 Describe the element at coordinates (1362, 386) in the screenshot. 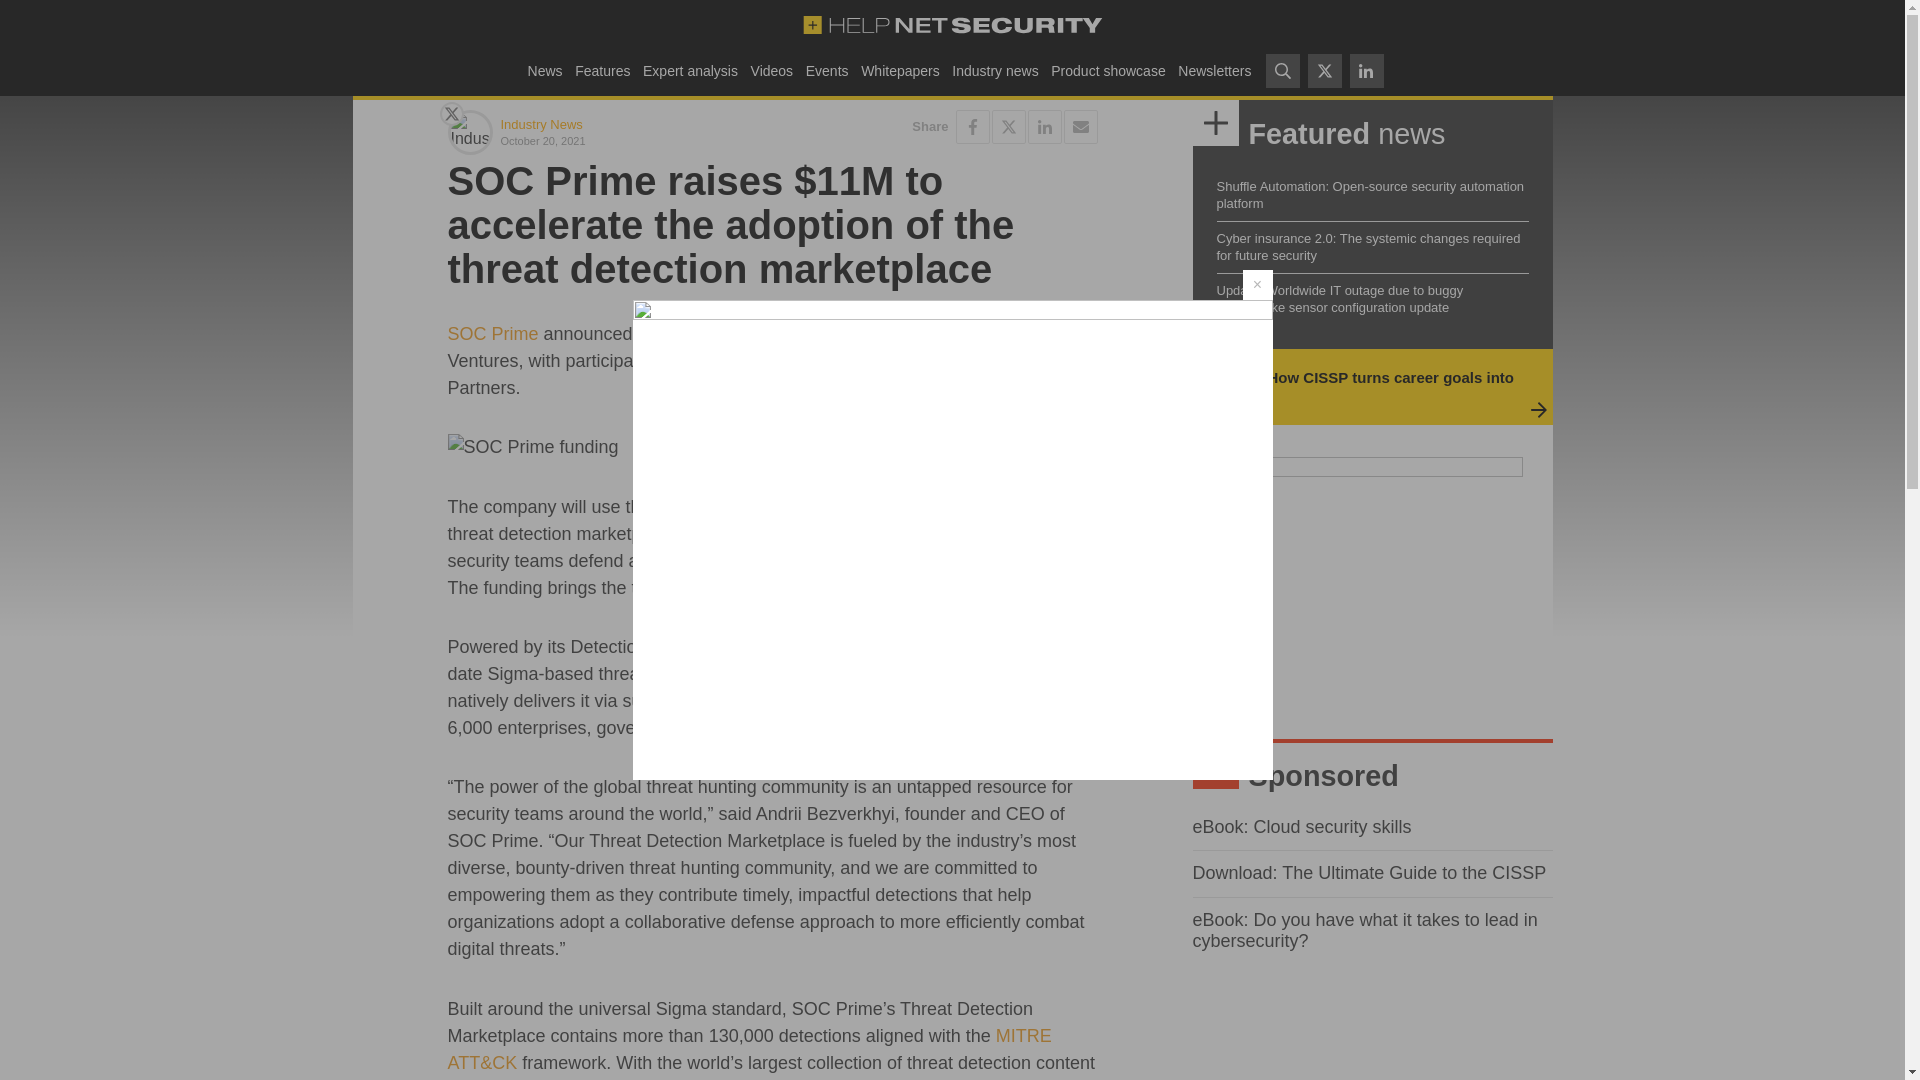

I see `eBook: How CISSP turns career goals into reality` at that location.